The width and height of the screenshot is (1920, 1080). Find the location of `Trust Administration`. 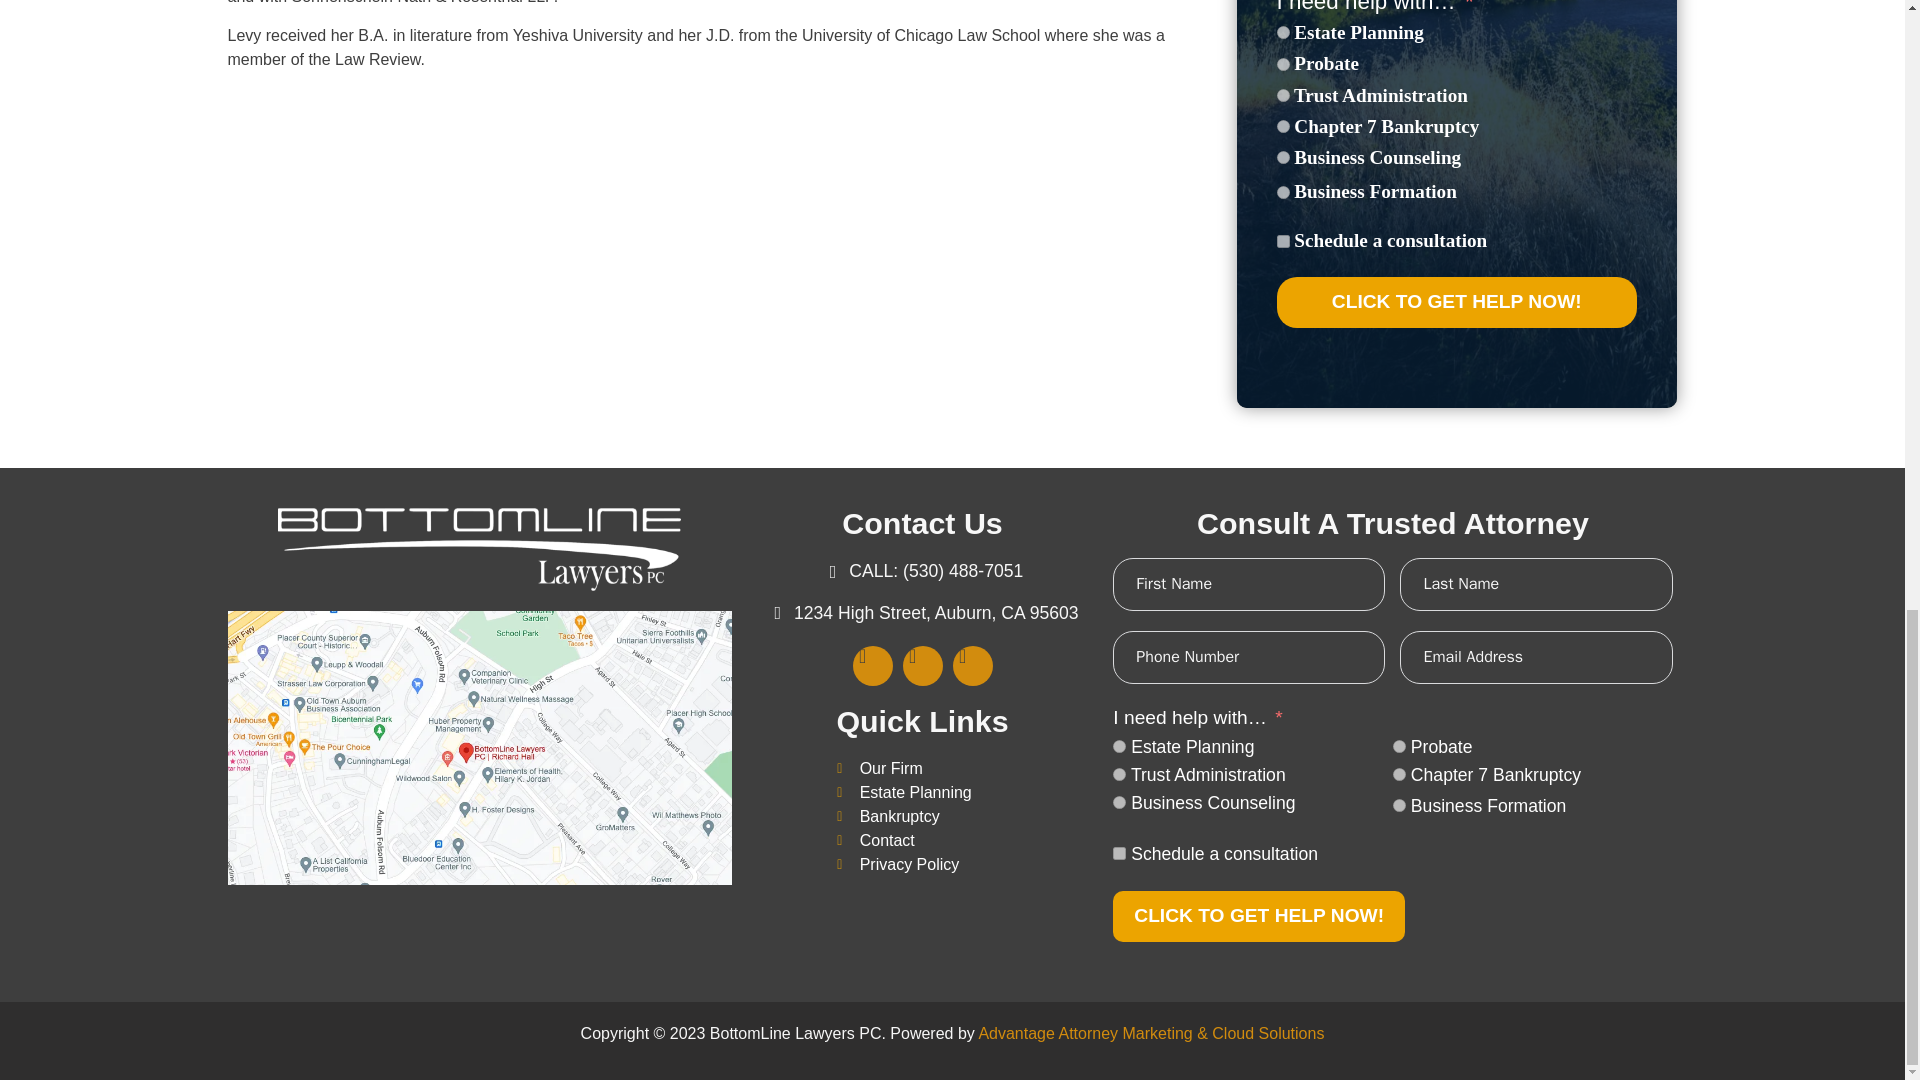

Trust Administration is located at coordinates (1119, 774).